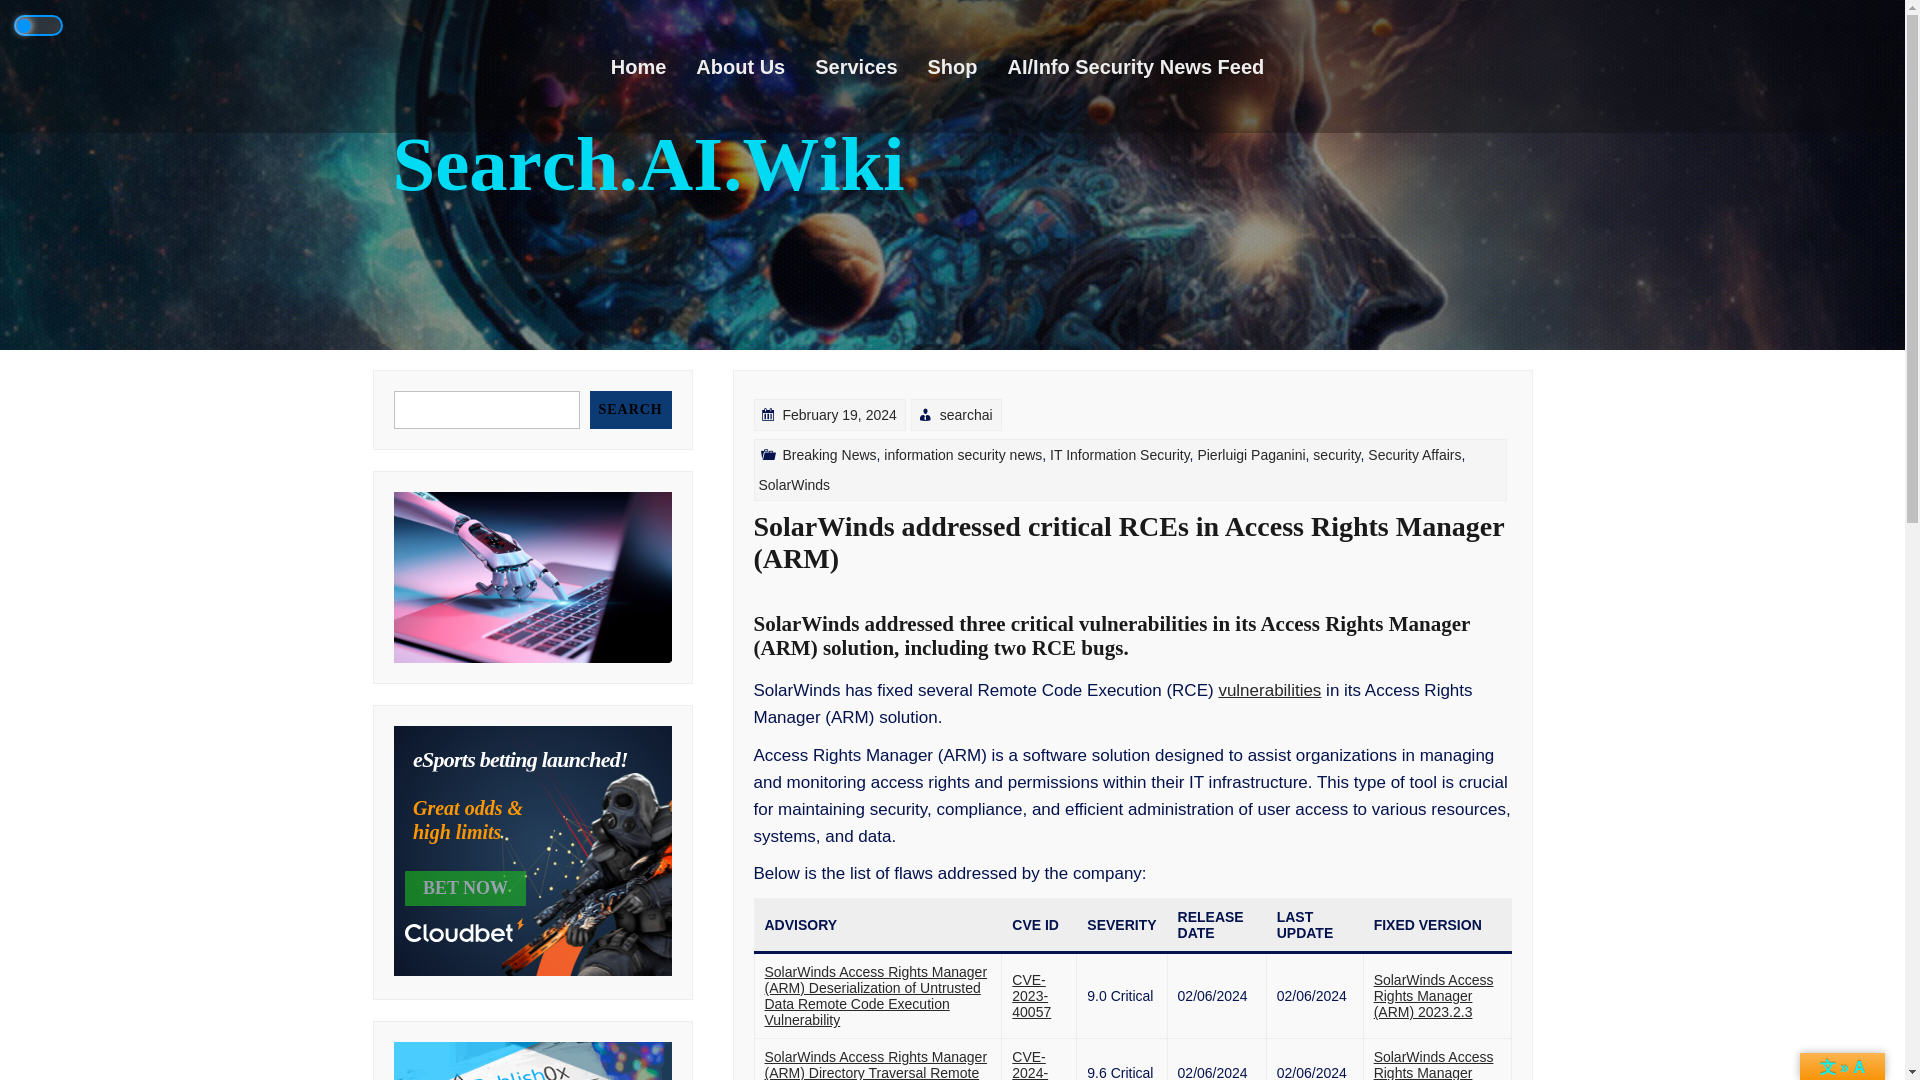 The height and width of the screenshot is (1080, 1920). I want to click on Search.AI.Wiki, so click(648, 164).